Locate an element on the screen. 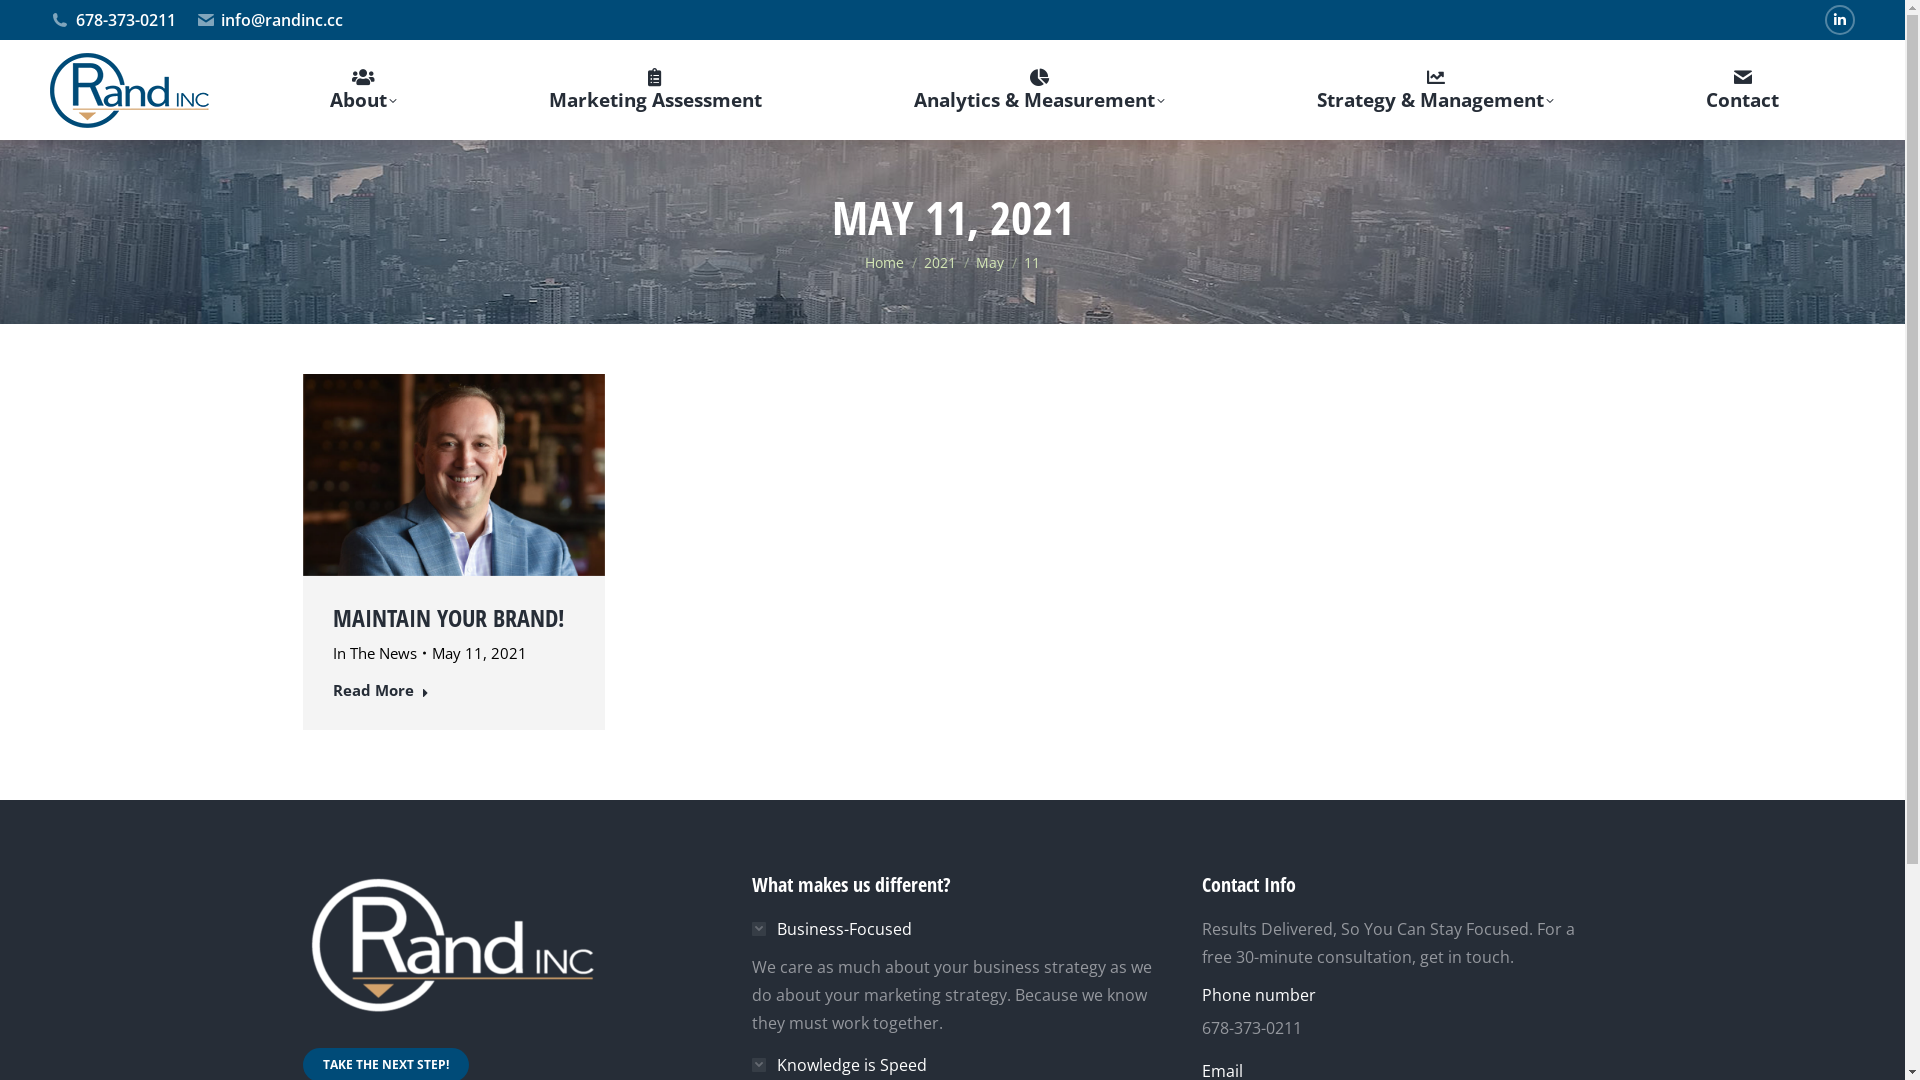 The image size is (1920, 1080). 2021 is located at coordinates (940, 262).